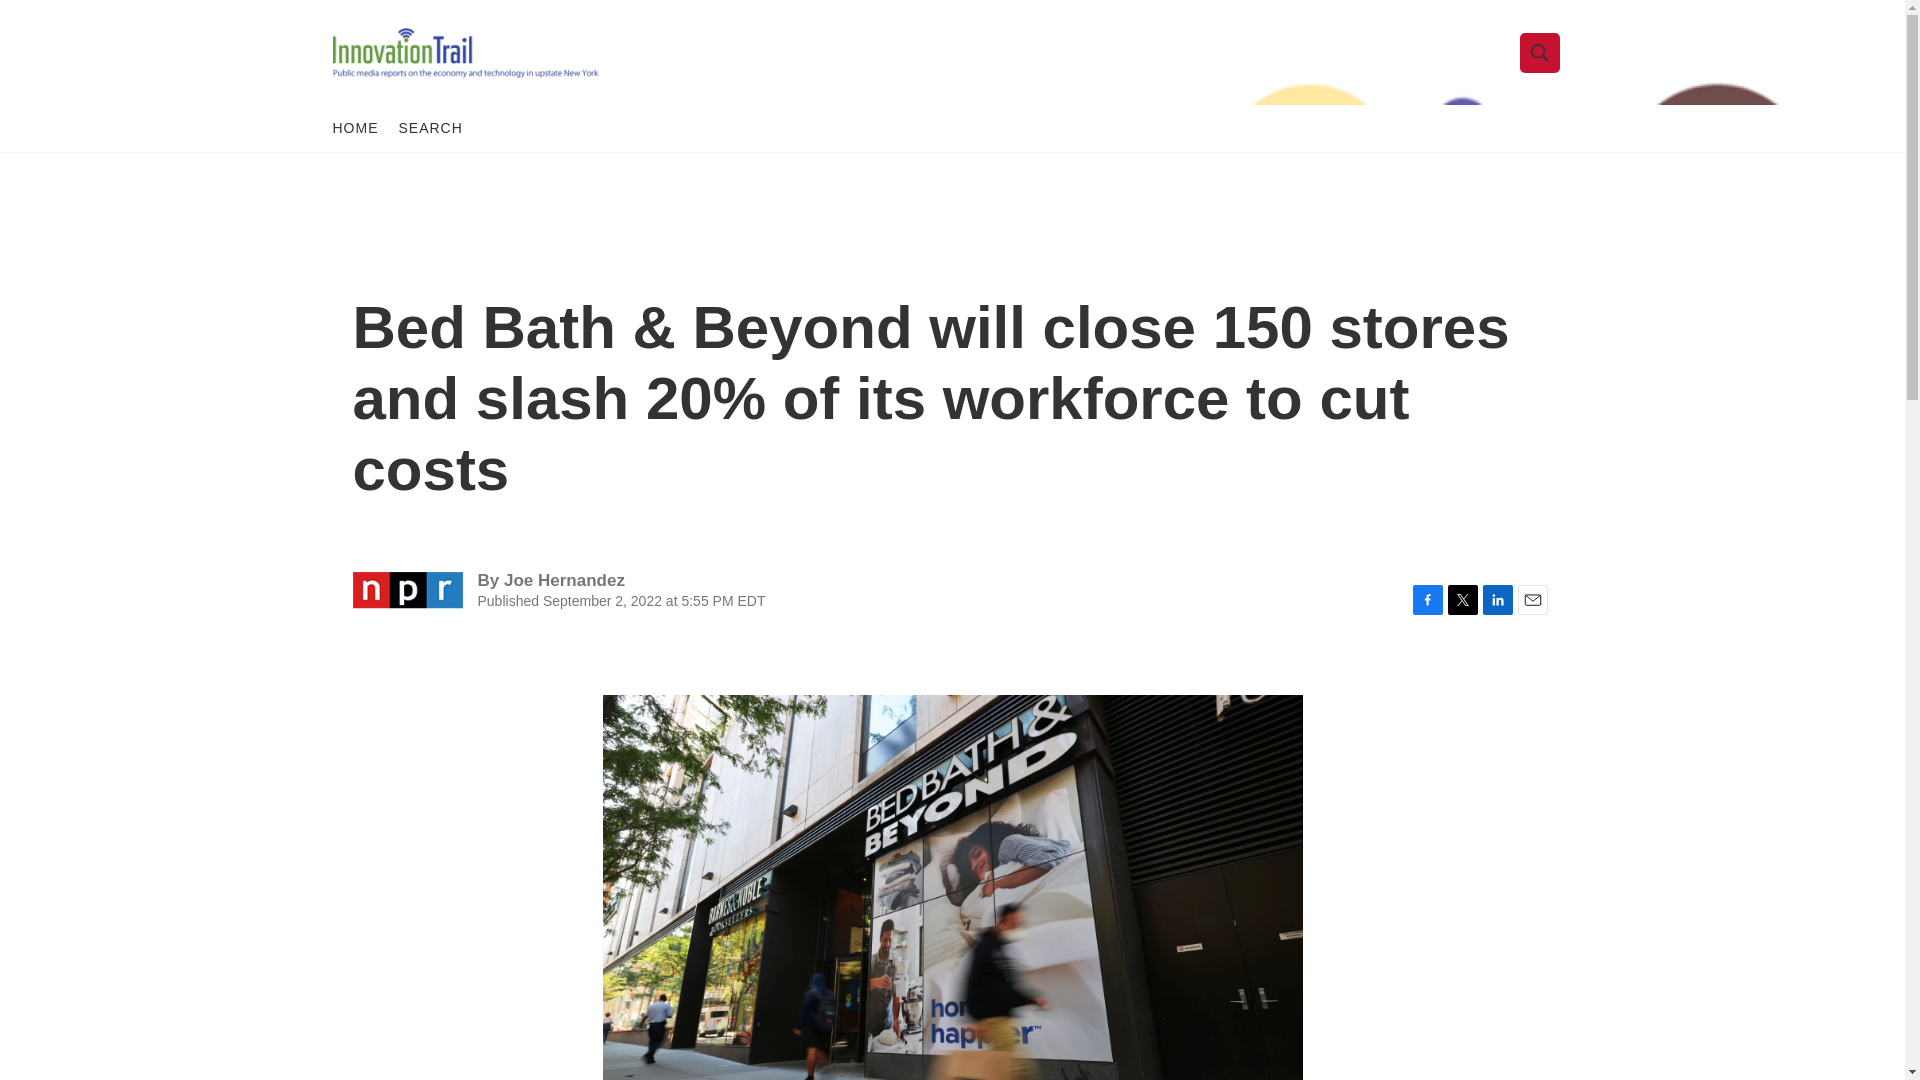 This screenshot has width=1920, height=1080. I want to click on Email, so click(1532, 600).